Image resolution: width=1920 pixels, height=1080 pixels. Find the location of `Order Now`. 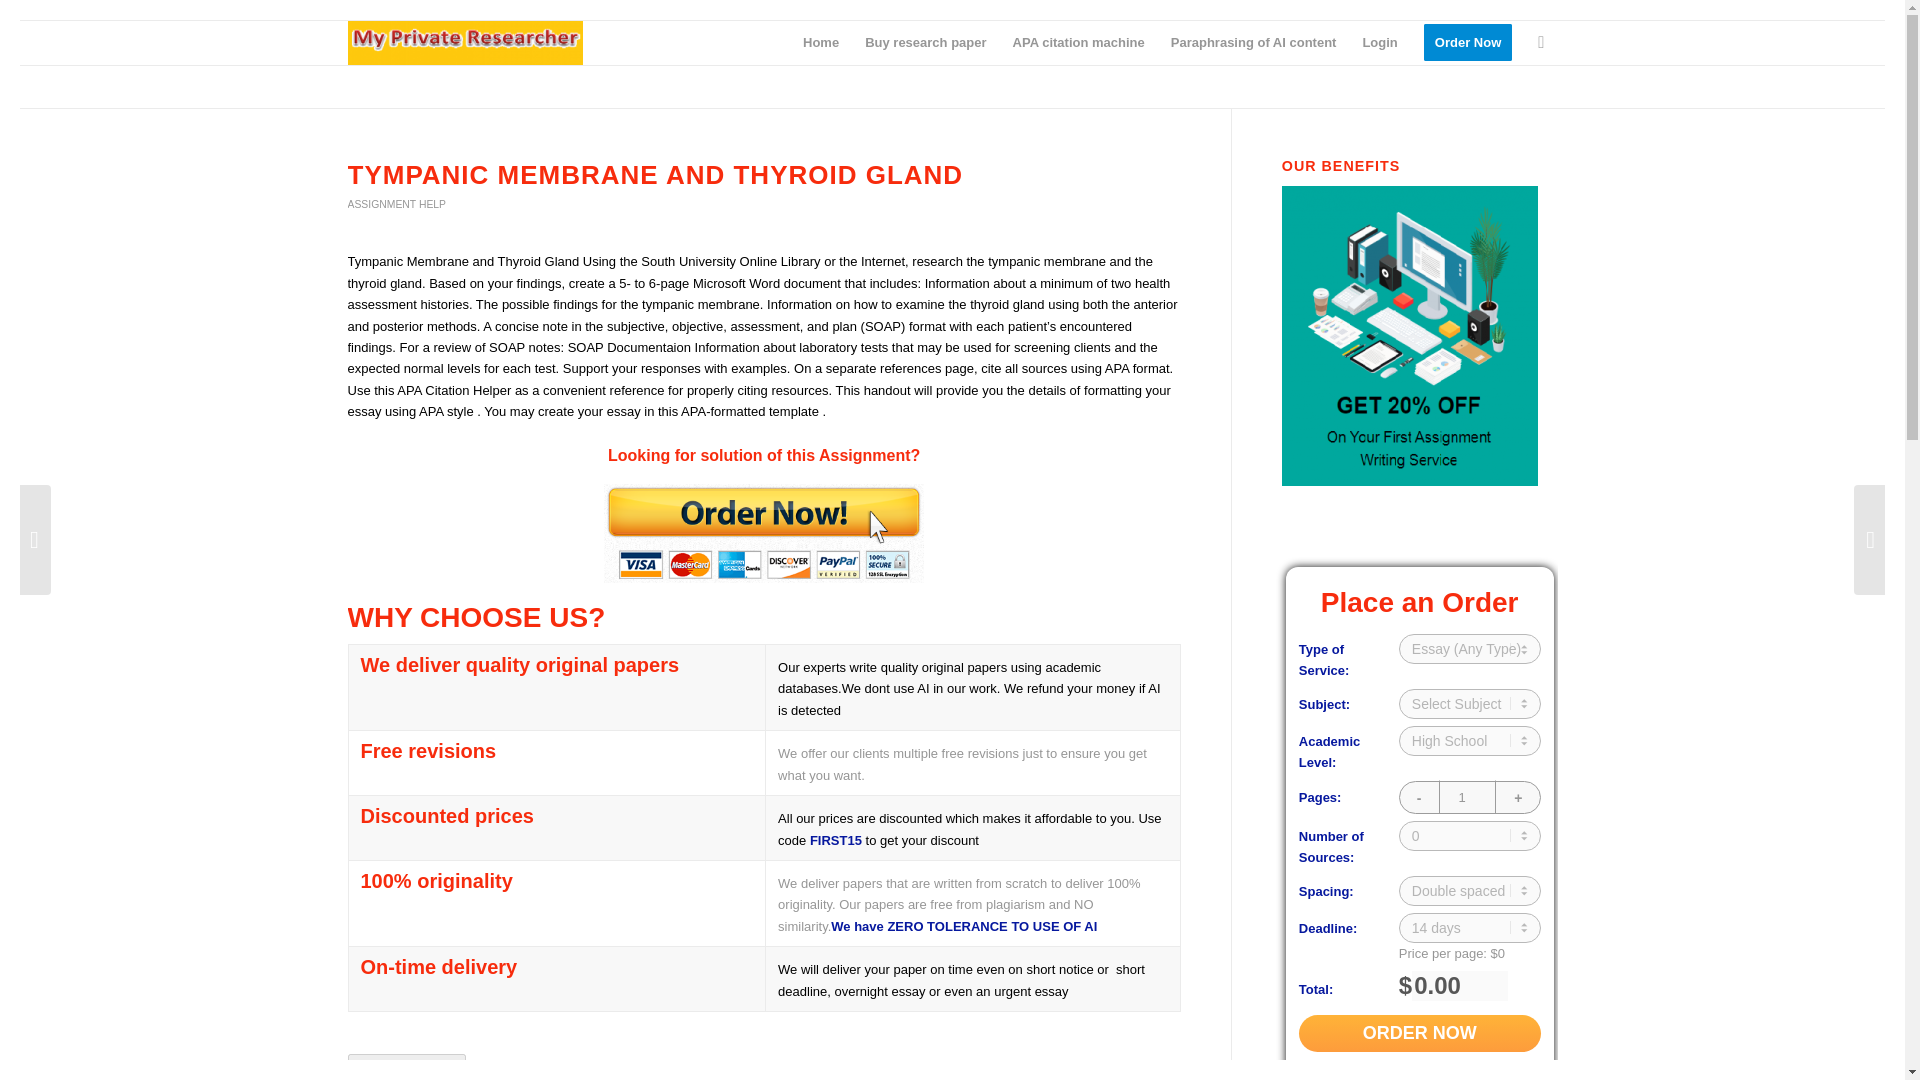

Order Now is located at coordinates (1420, 1033).